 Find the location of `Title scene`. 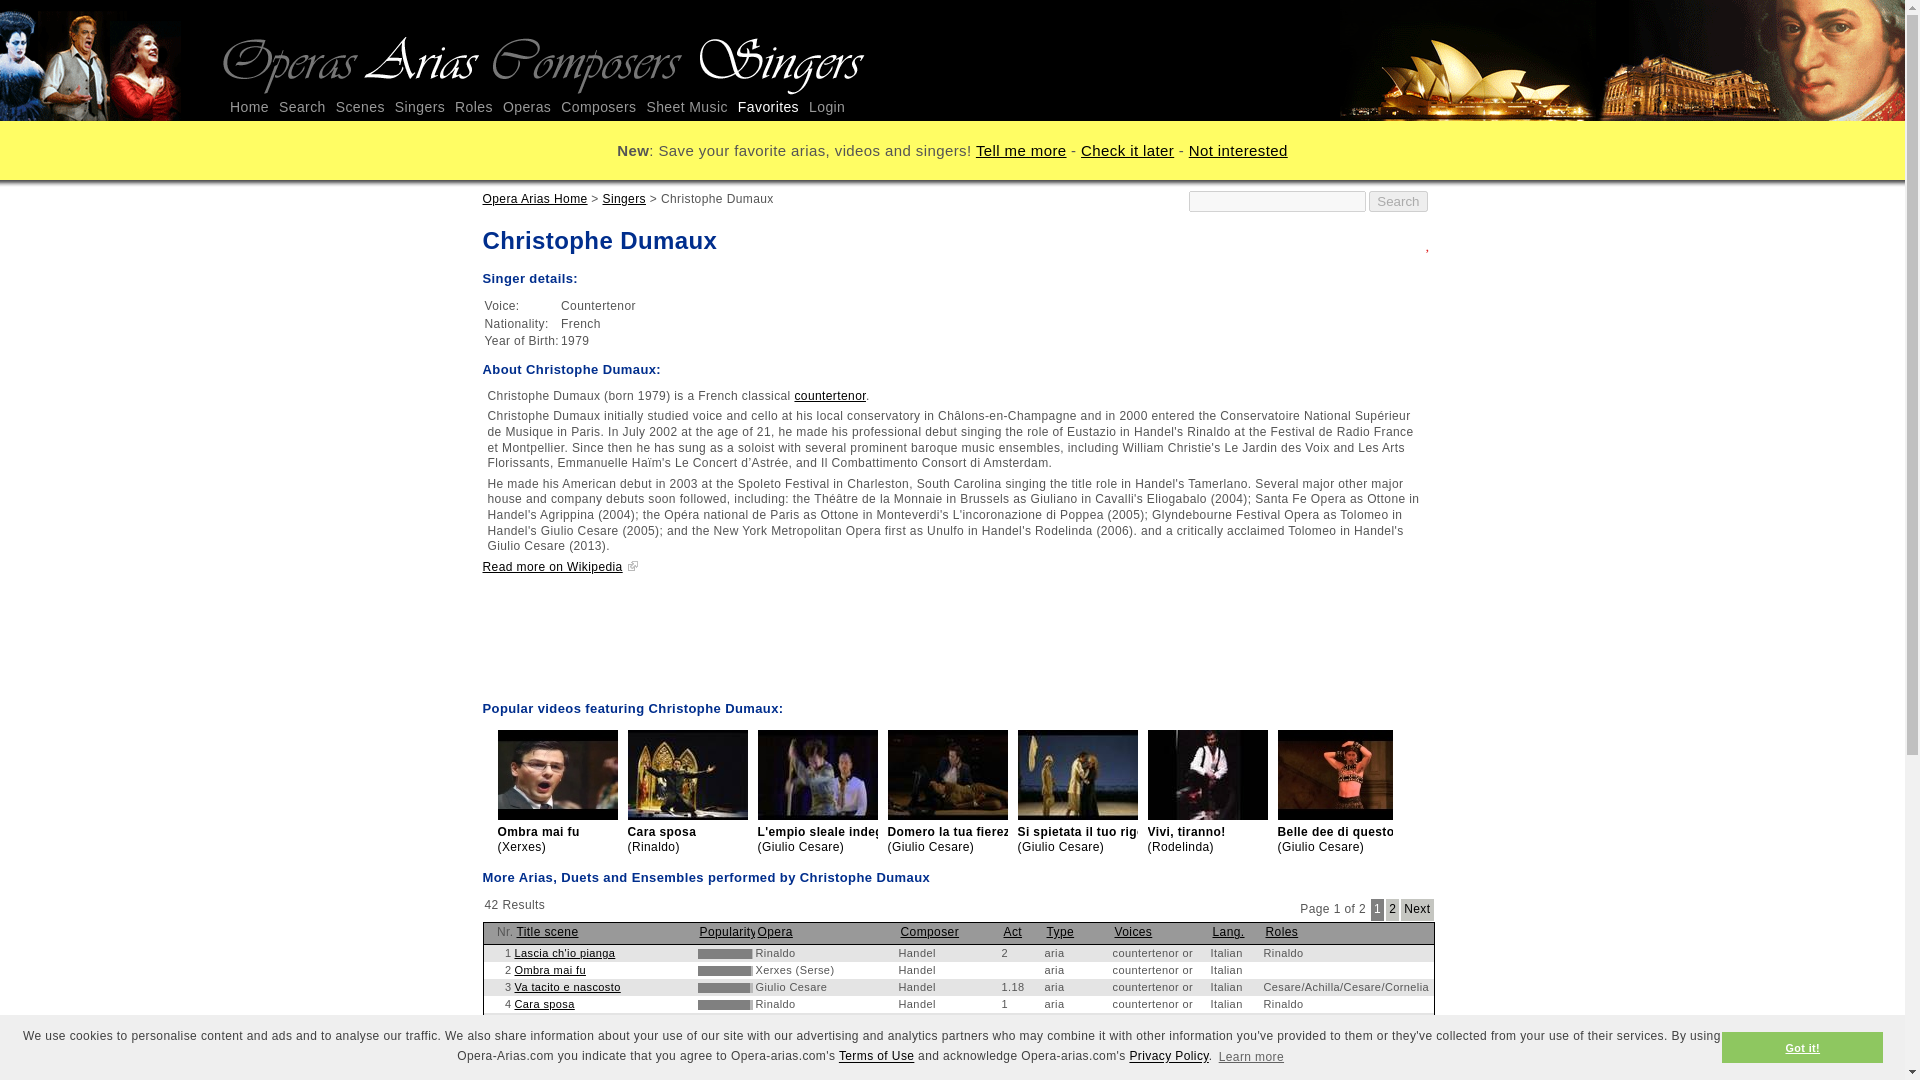

Title scene is located at coordinates (546, 931).